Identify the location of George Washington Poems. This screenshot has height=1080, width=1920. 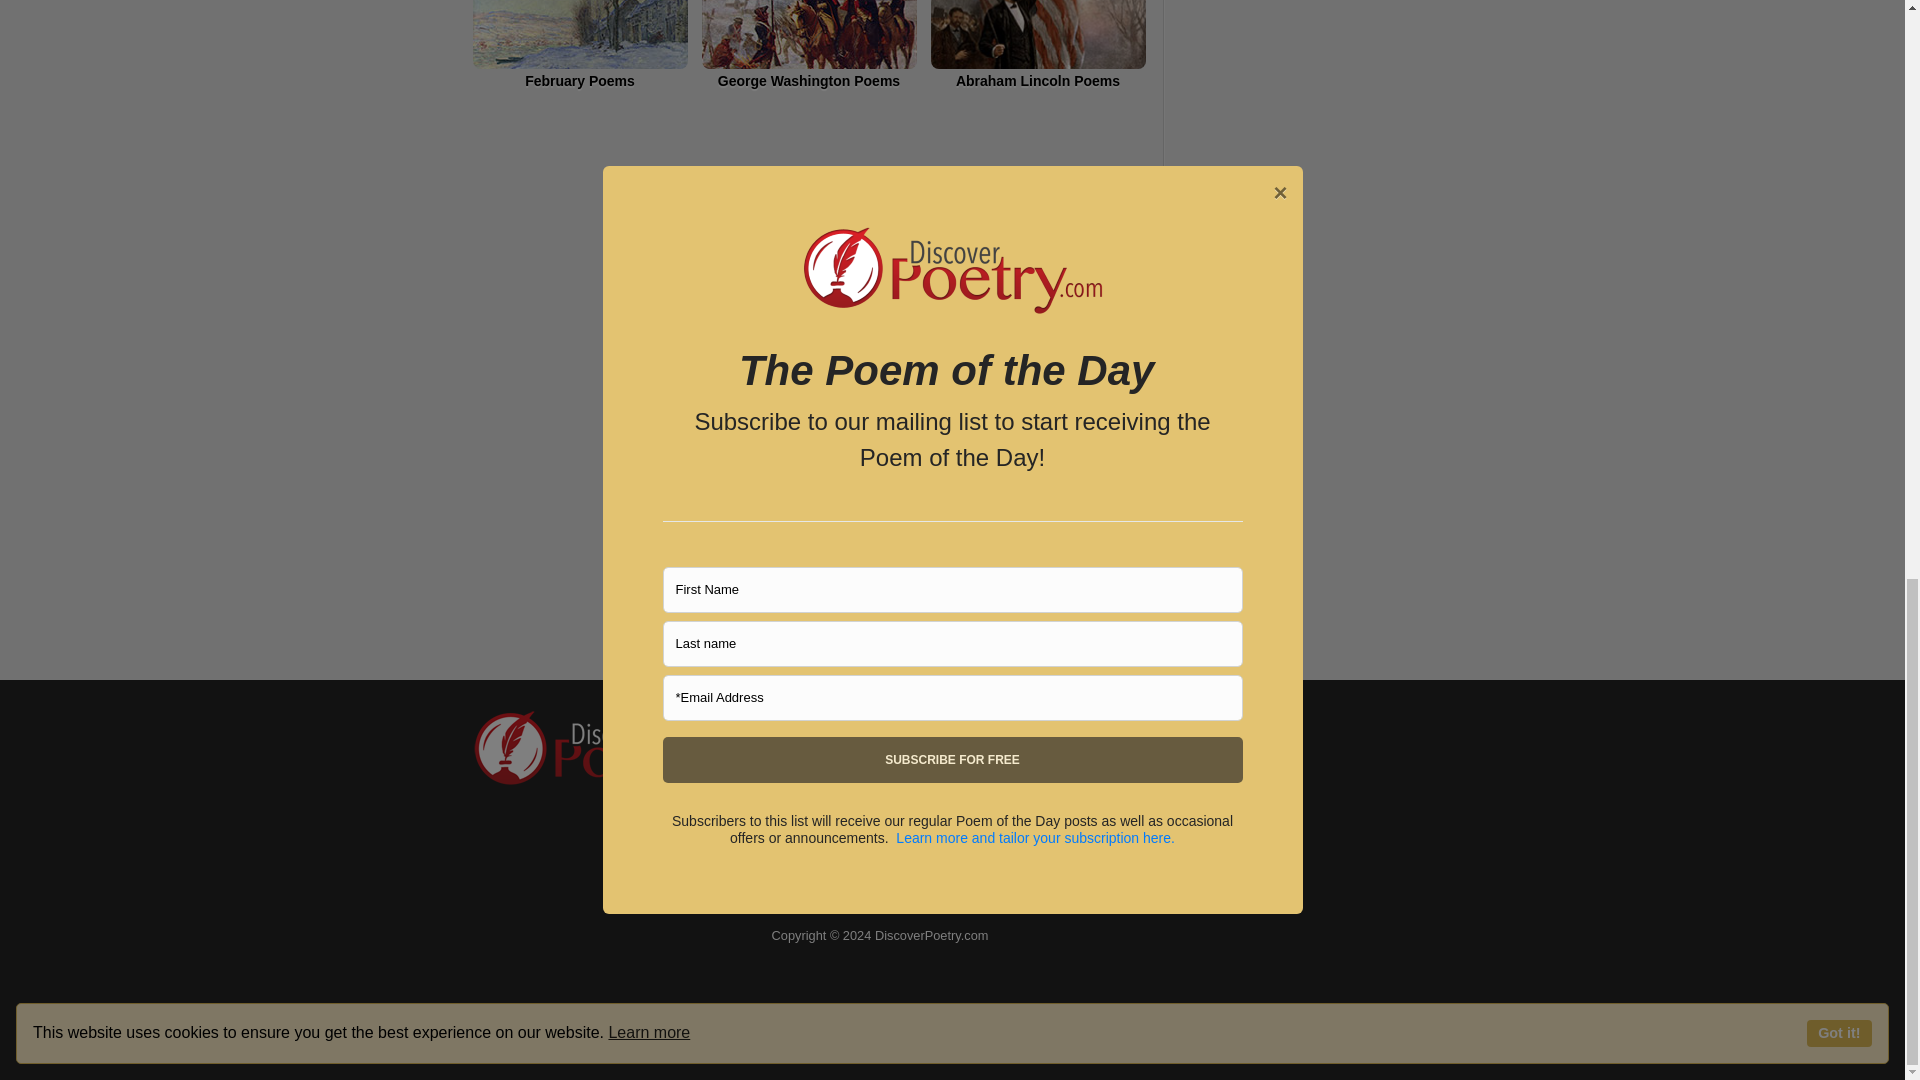
(810, 44).